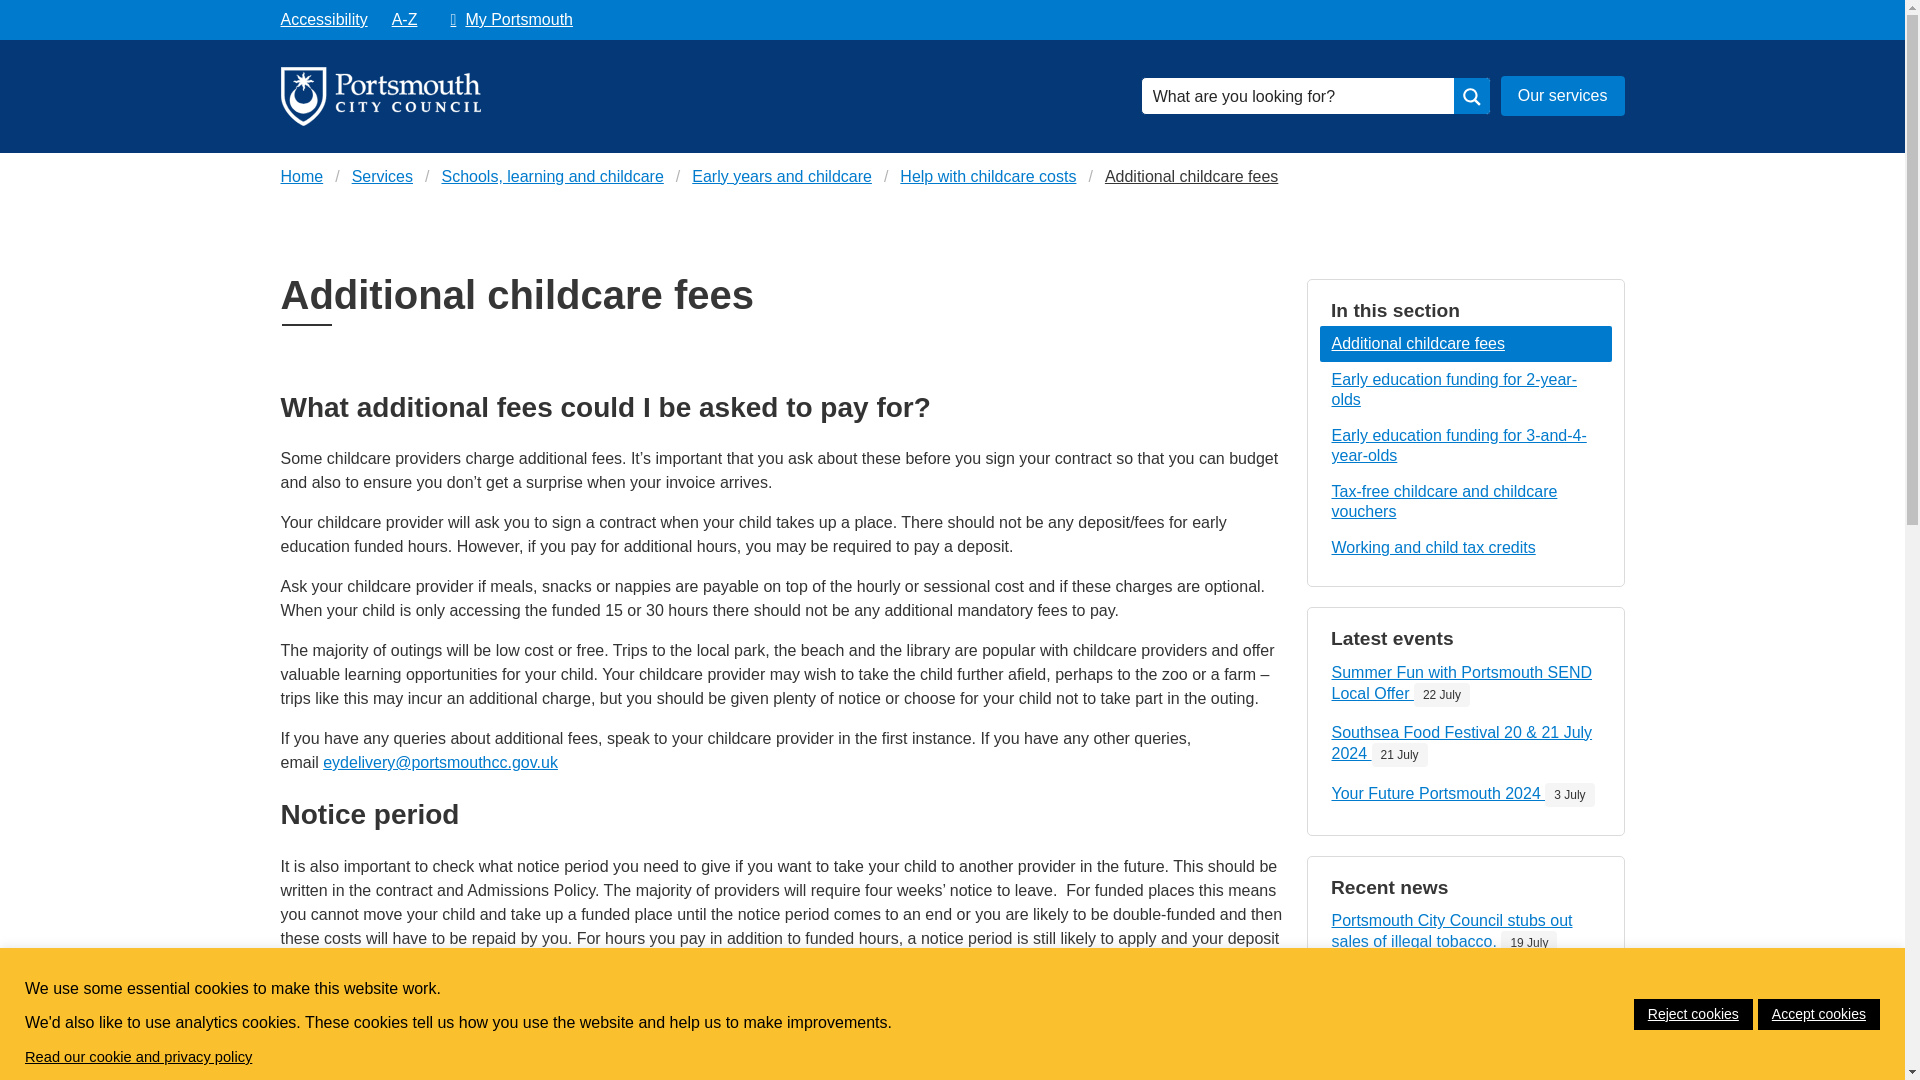  What do you see at coordinates (1191, 177) in the screenshot?
I see `Help with childcare costs` at bounding box center [1191, 177].